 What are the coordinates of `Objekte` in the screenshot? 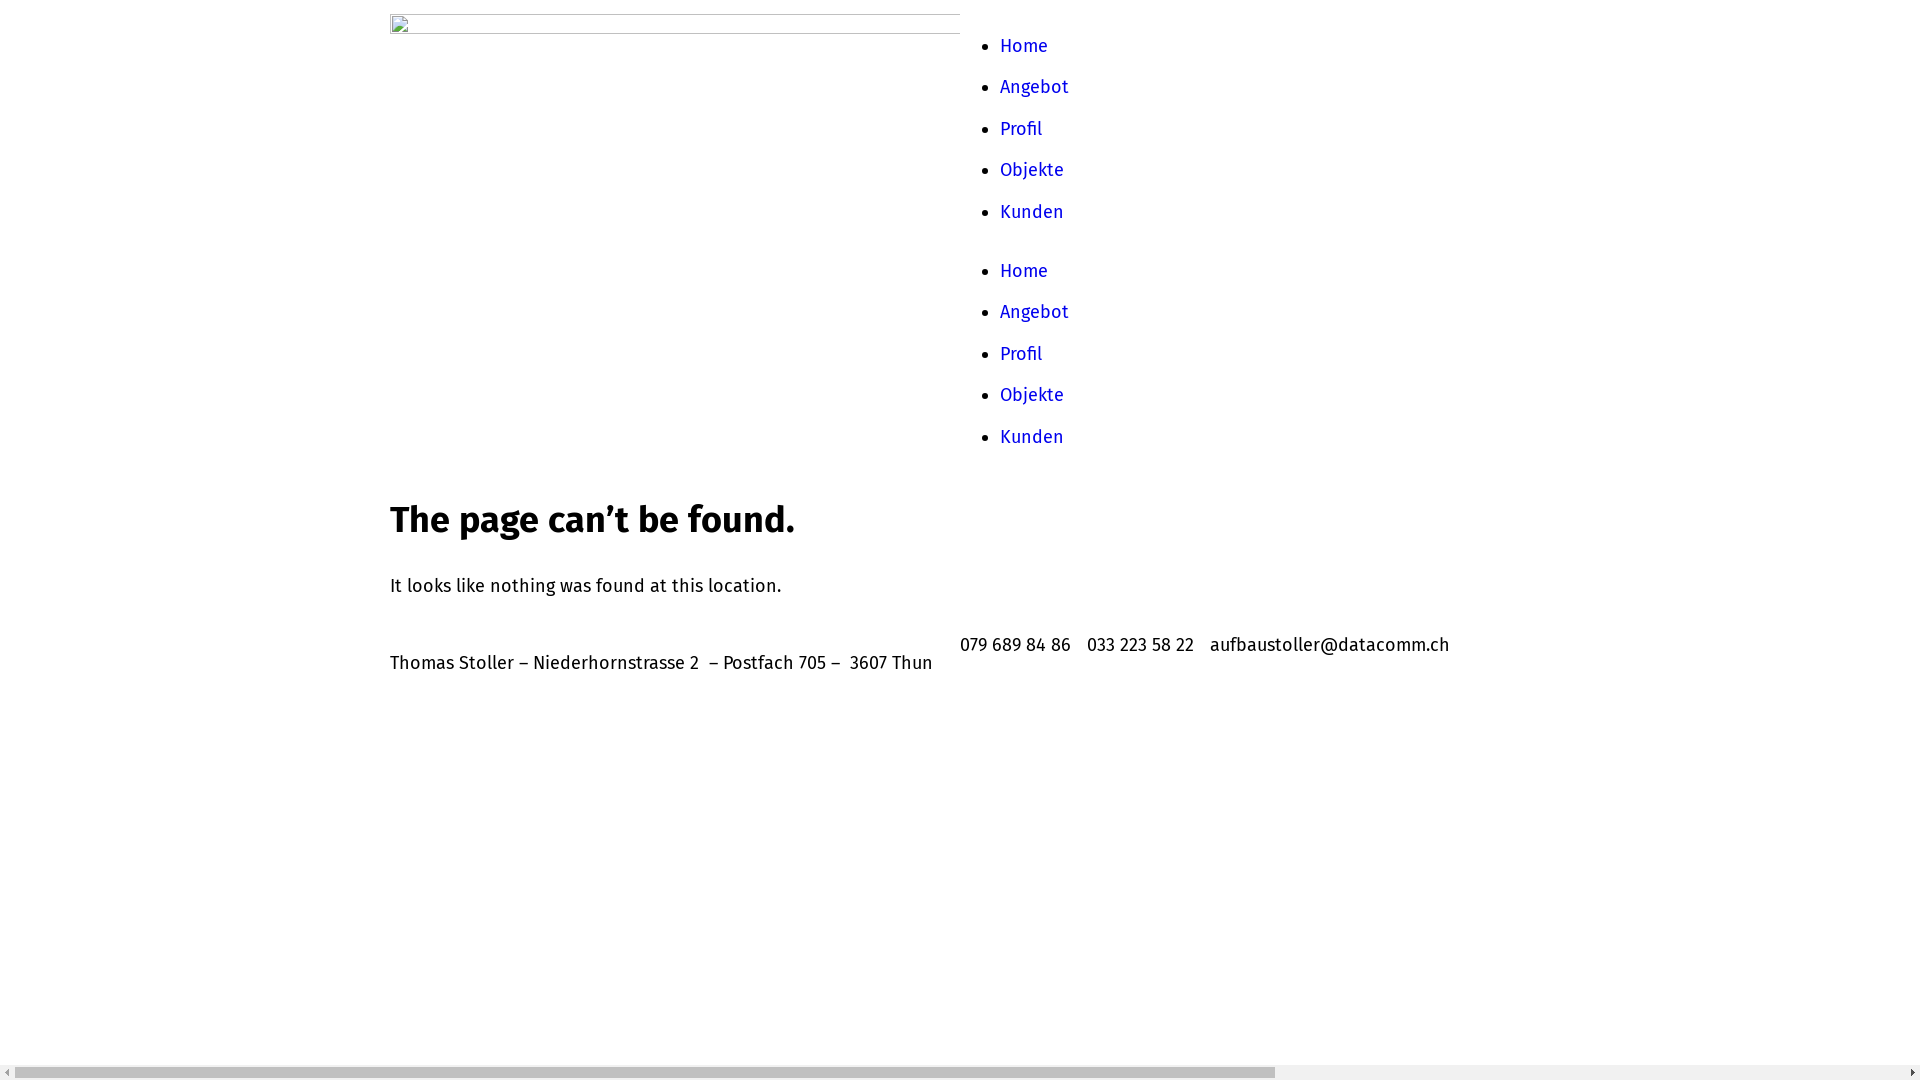 It's located at (1032, 170).